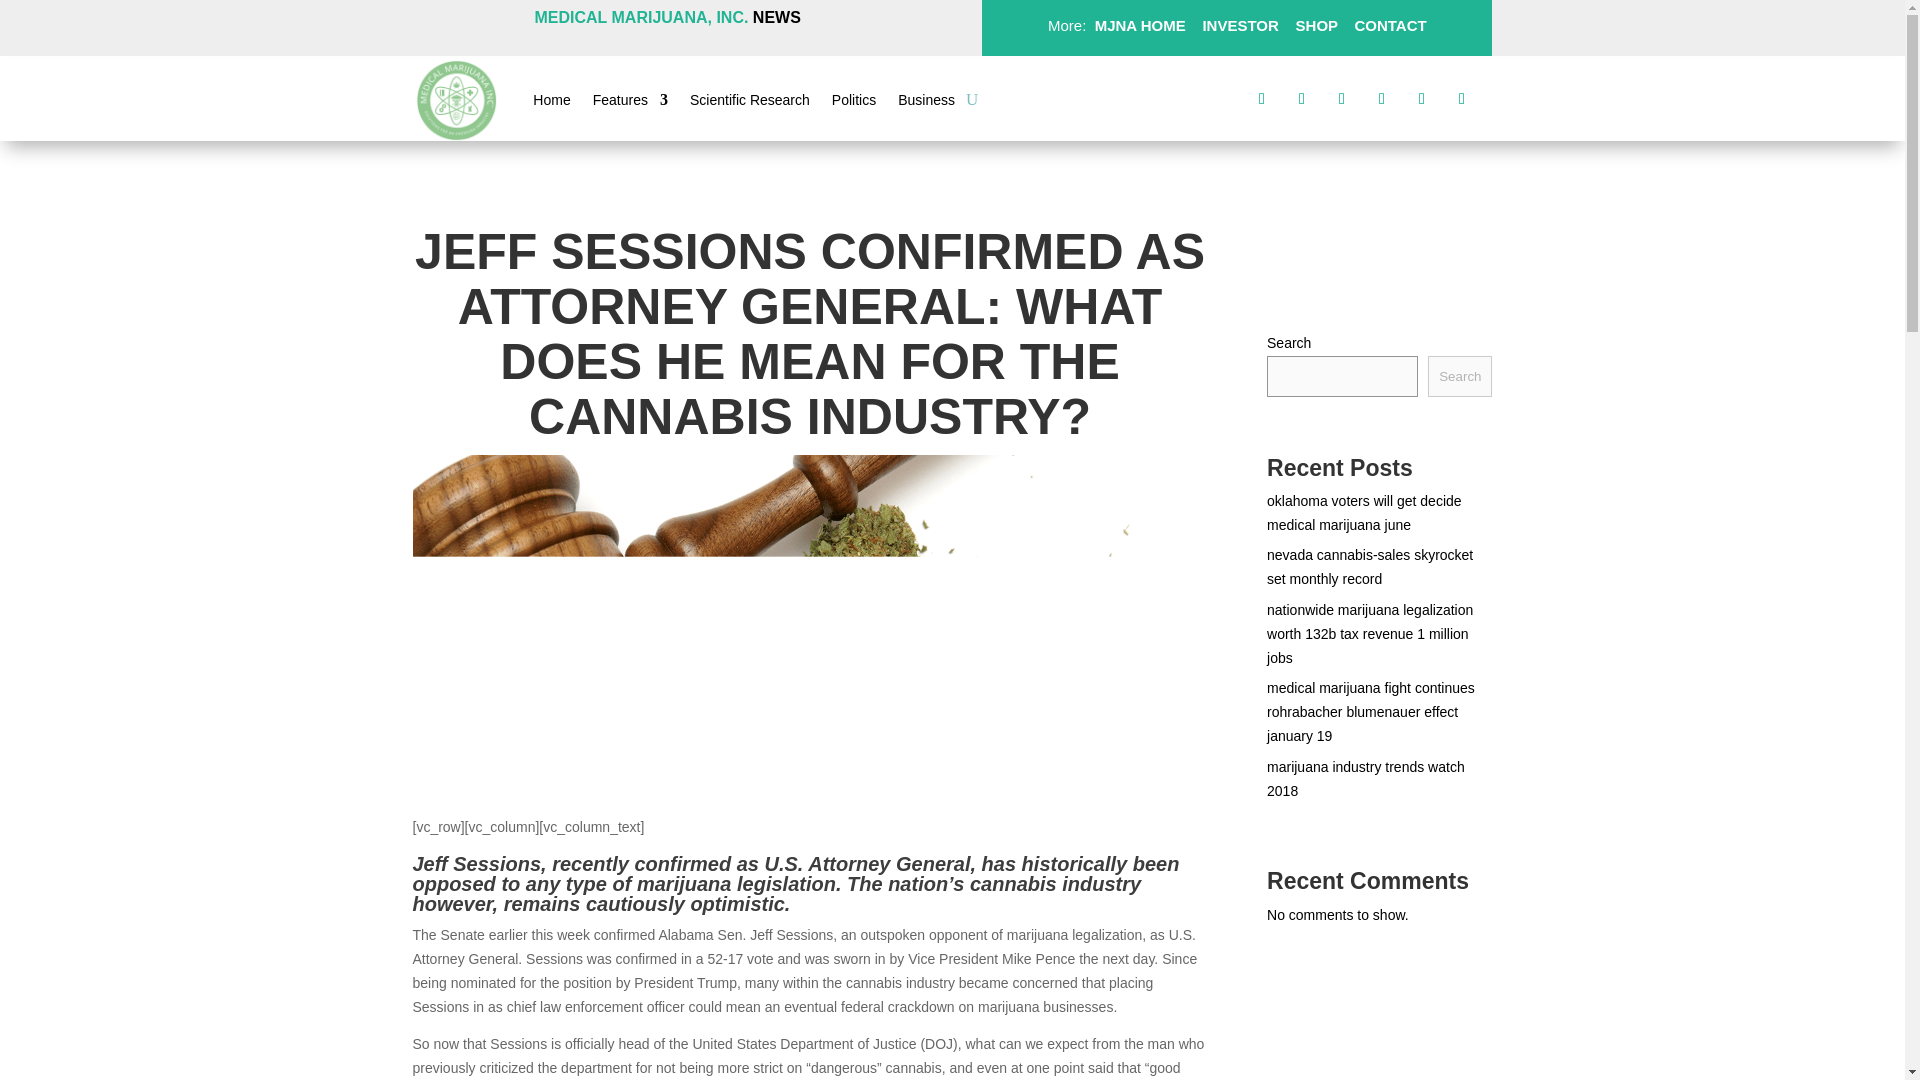 The height and width of the screenshot is (1080, 1920). I want to click on Business, so click(926, 103).